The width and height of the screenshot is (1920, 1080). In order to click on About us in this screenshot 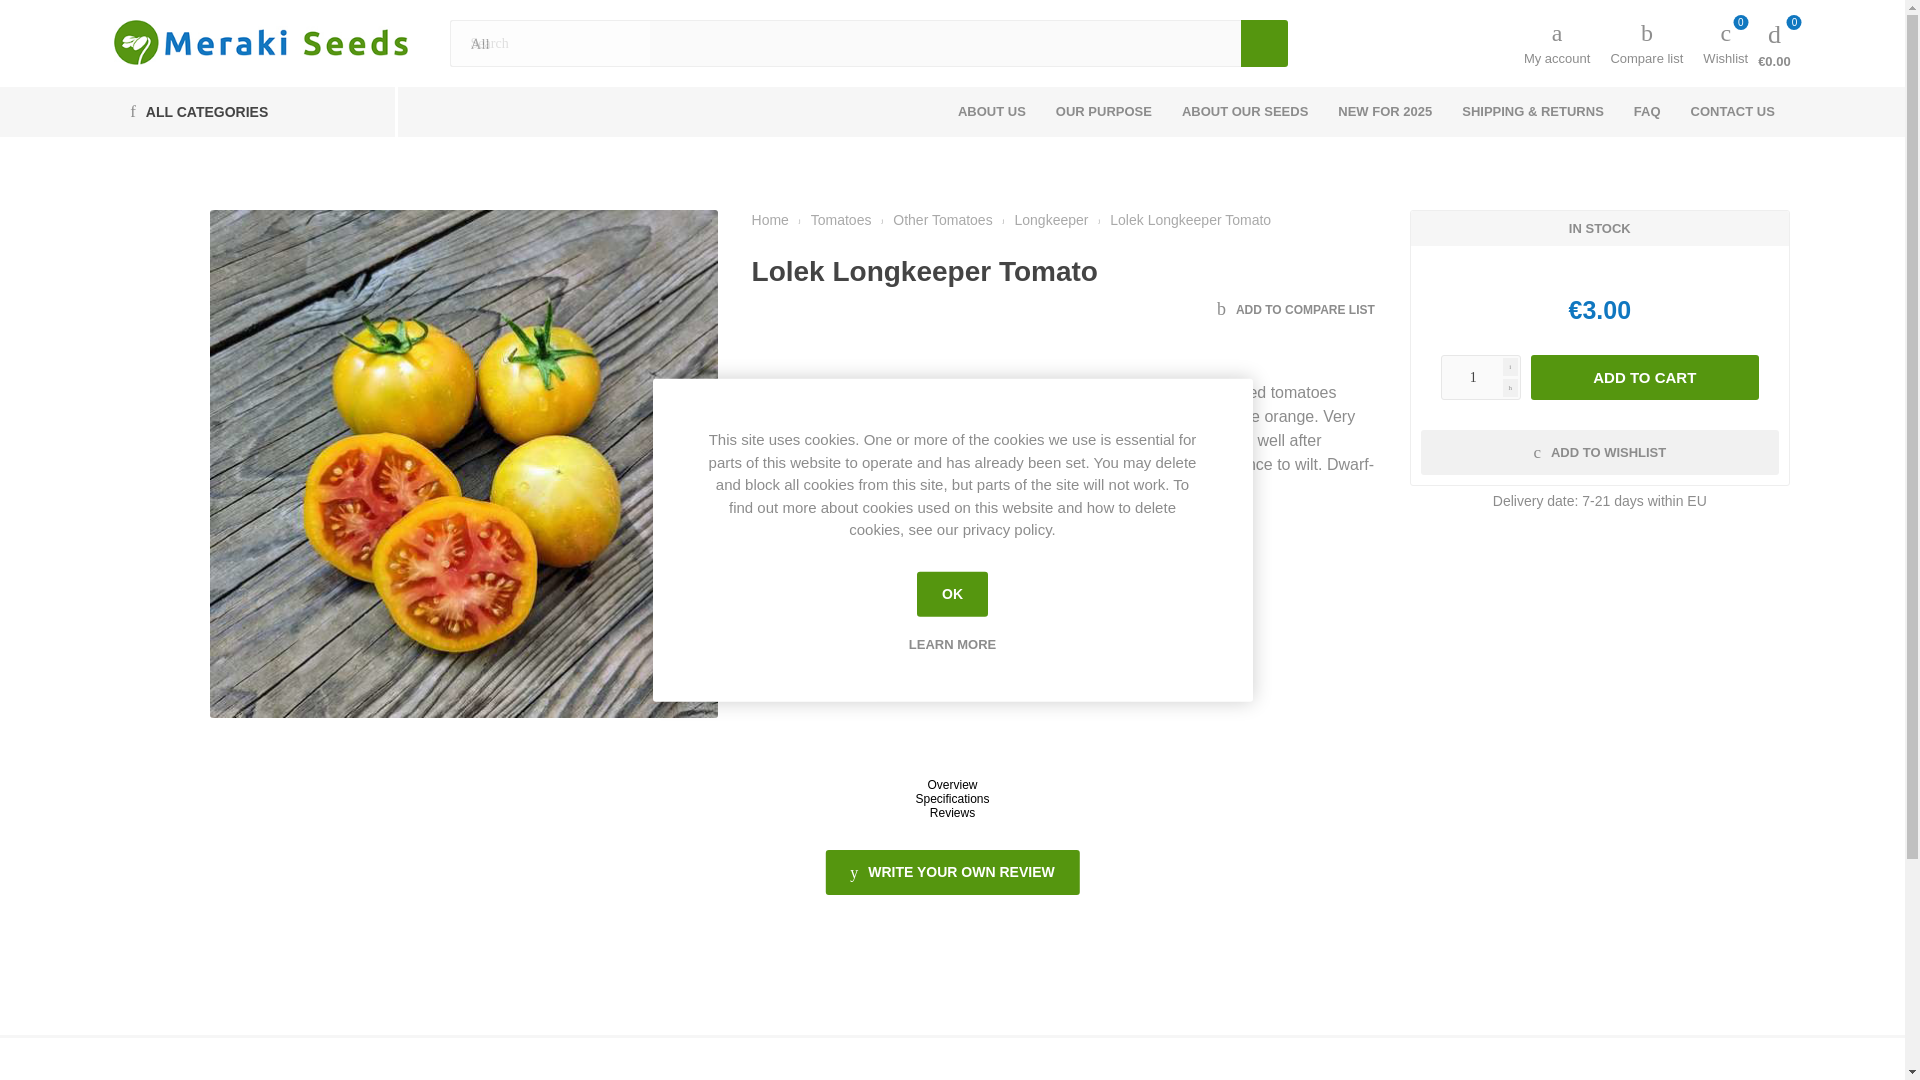, I will do `click(991, 112)`.